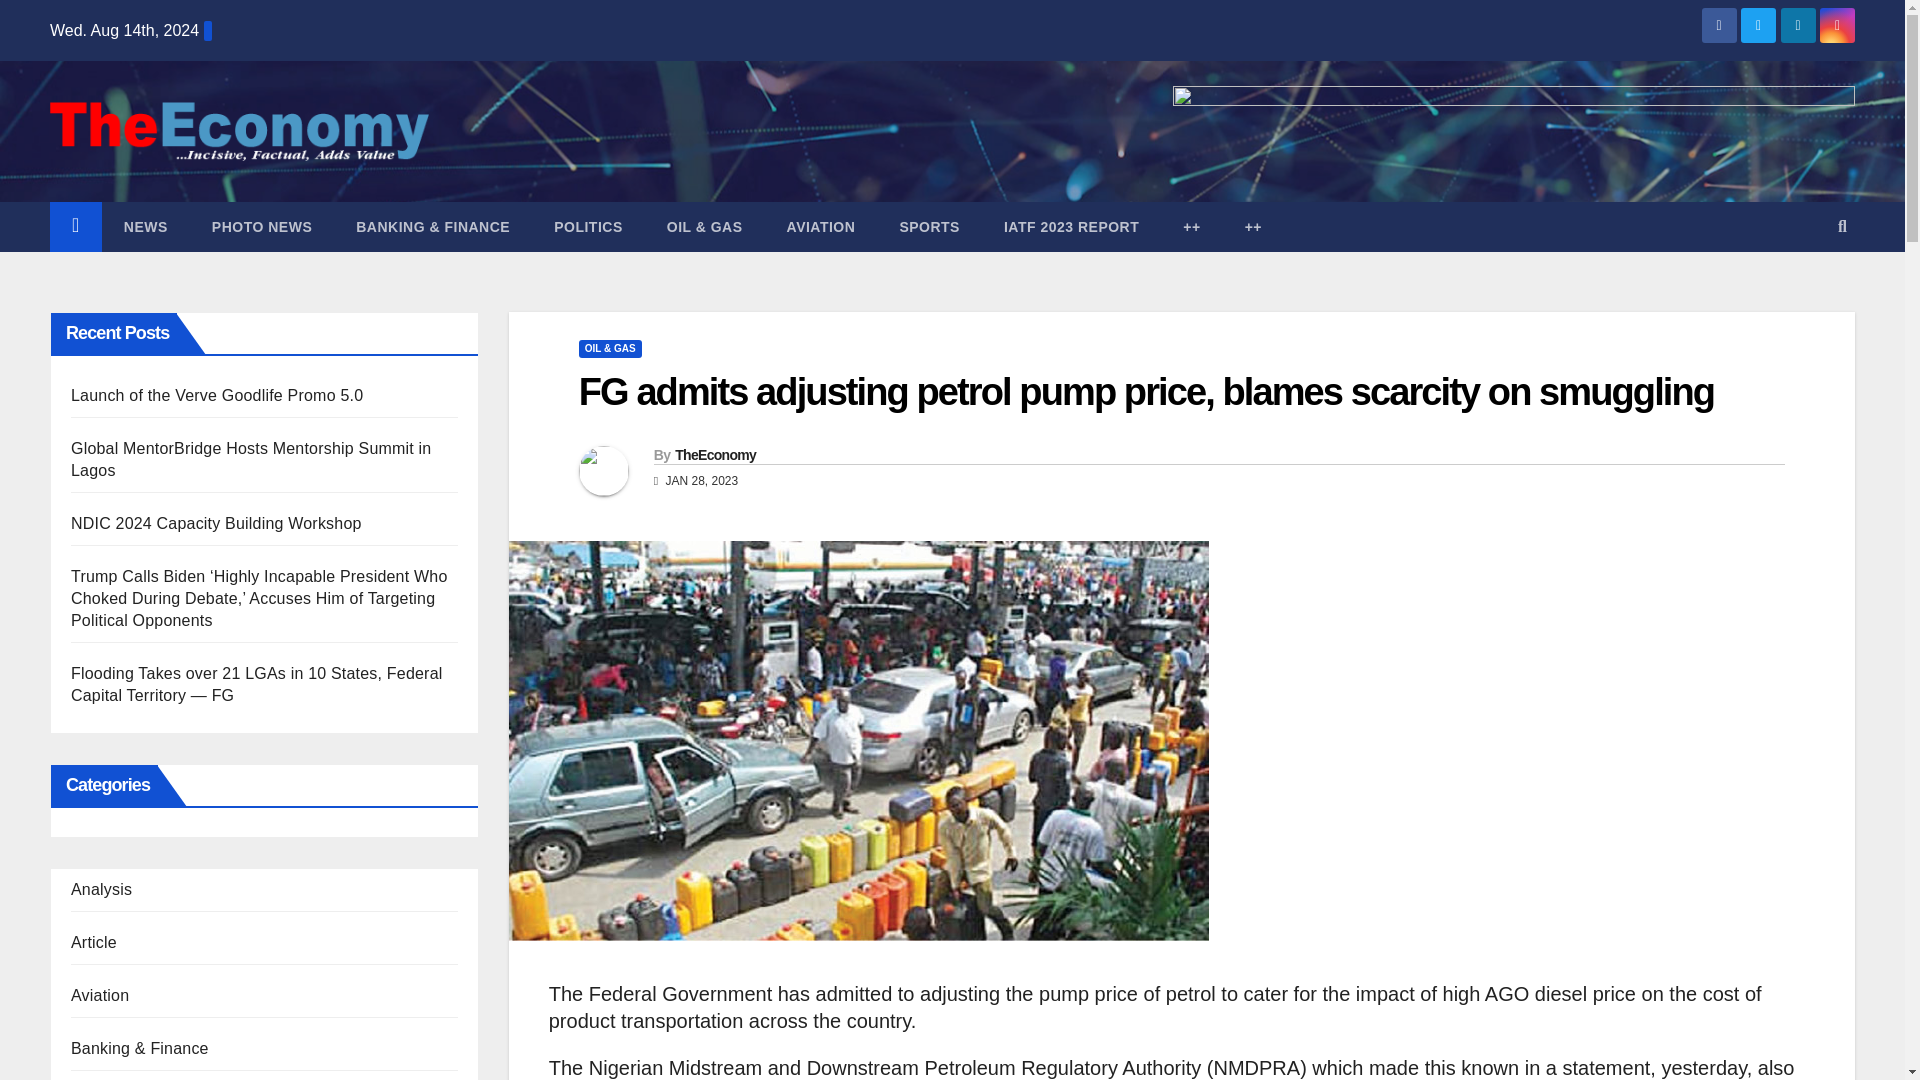 The height and width of the screenshot is (1080, 1920). What do you see at coordinates (262, 226) in the screenshot?
I see `PHOTO NEWS` at bounding box center [262, 226].